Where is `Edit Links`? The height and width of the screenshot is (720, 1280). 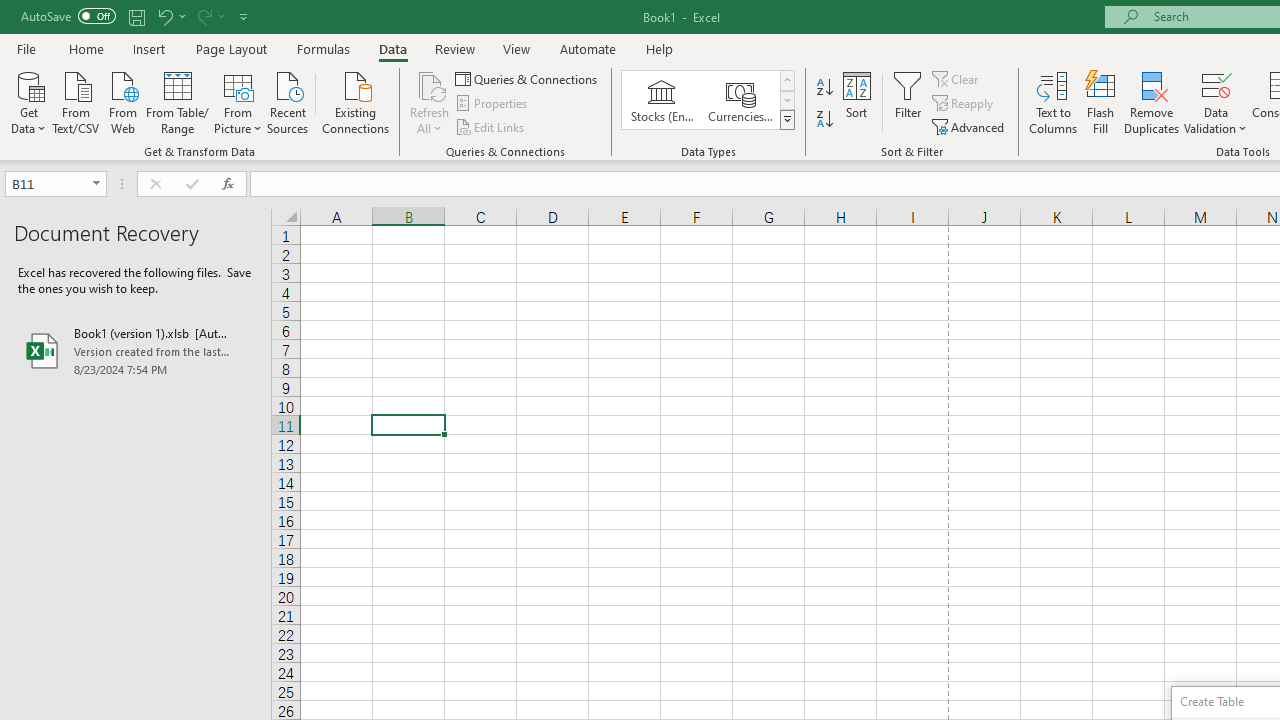 Edit Links is located at coordinates (491, 126).